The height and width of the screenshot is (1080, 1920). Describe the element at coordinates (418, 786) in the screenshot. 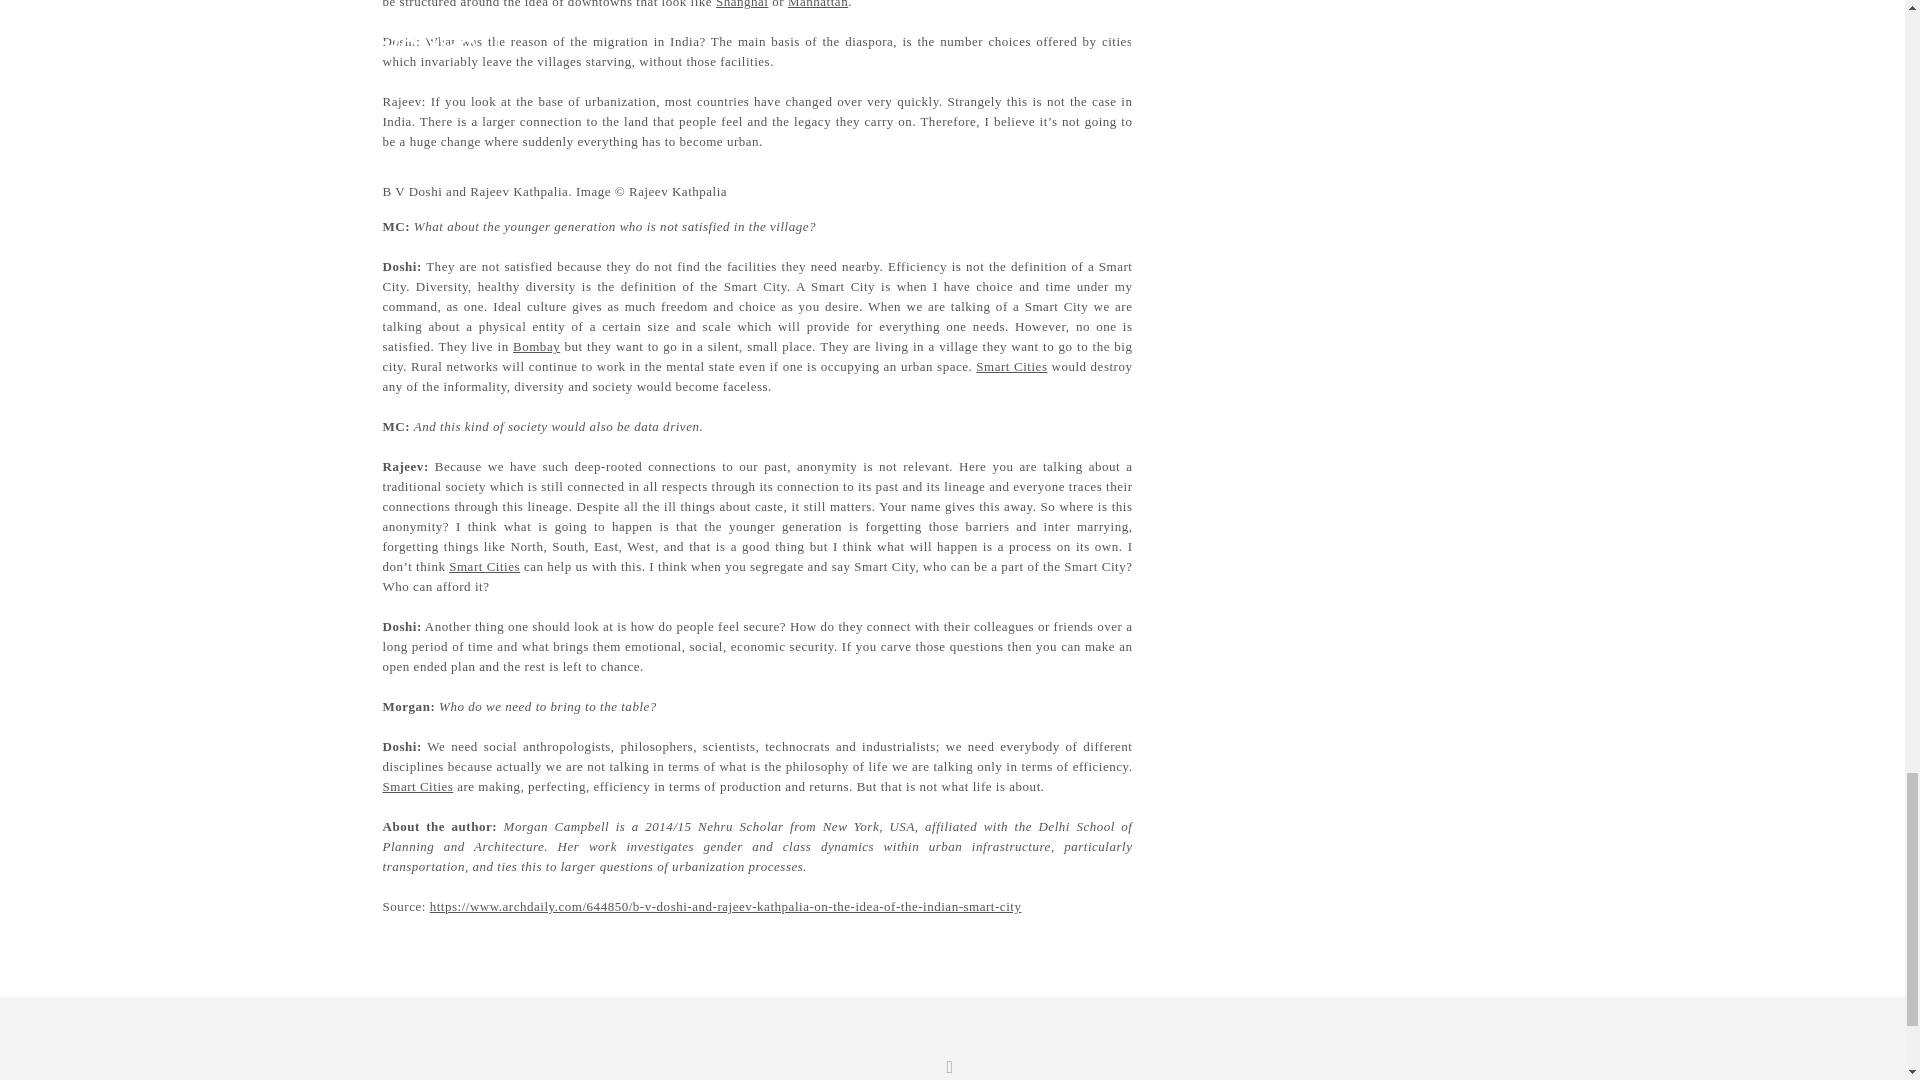

I see `Smart Cities` at that location.